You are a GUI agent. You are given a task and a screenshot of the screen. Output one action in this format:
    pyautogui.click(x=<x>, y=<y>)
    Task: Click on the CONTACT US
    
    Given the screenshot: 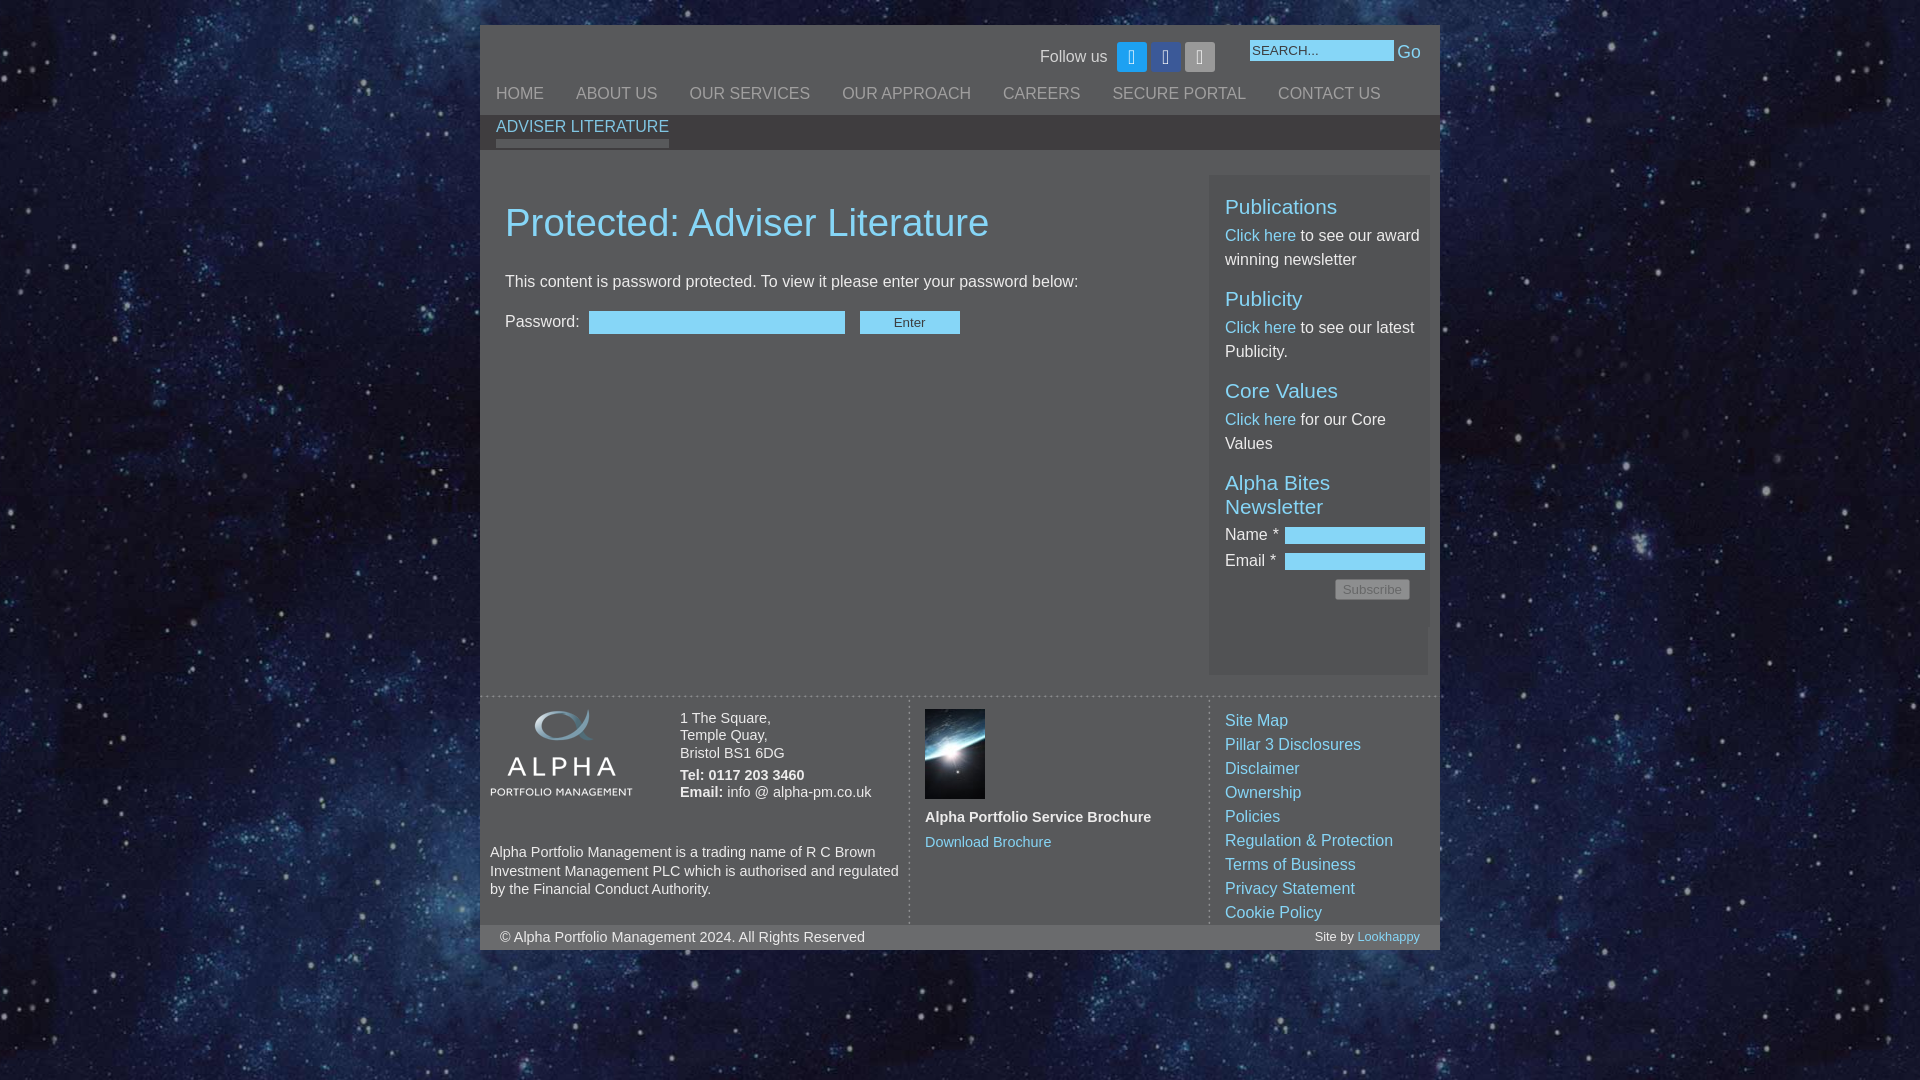 What is the action you would take?
    pyautogui.click(x=1329, y=98)
    